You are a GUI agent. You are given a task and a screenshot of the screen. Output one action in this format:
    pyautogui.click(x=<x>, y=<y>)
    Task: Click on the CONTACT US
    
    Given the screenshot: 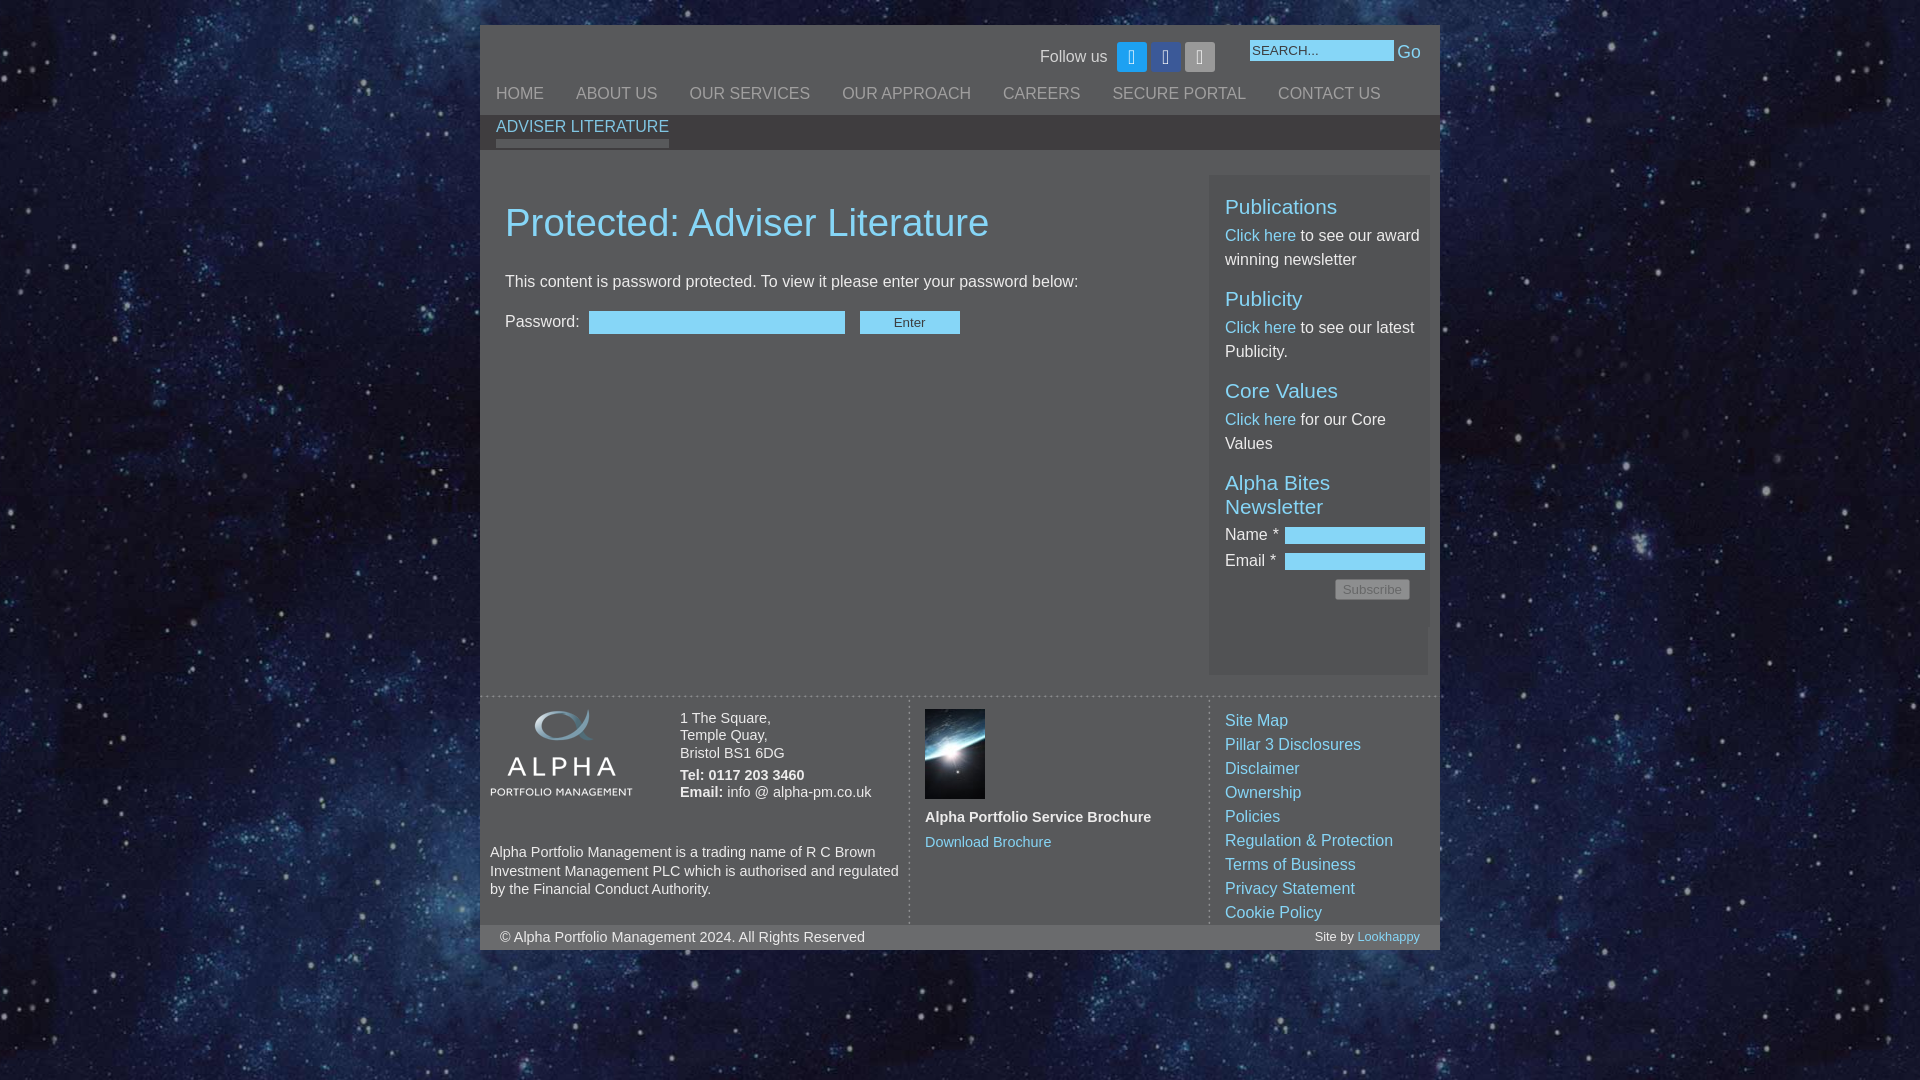 What is the action you would take?
    pyautogui.click(x=1329, y=98)
    